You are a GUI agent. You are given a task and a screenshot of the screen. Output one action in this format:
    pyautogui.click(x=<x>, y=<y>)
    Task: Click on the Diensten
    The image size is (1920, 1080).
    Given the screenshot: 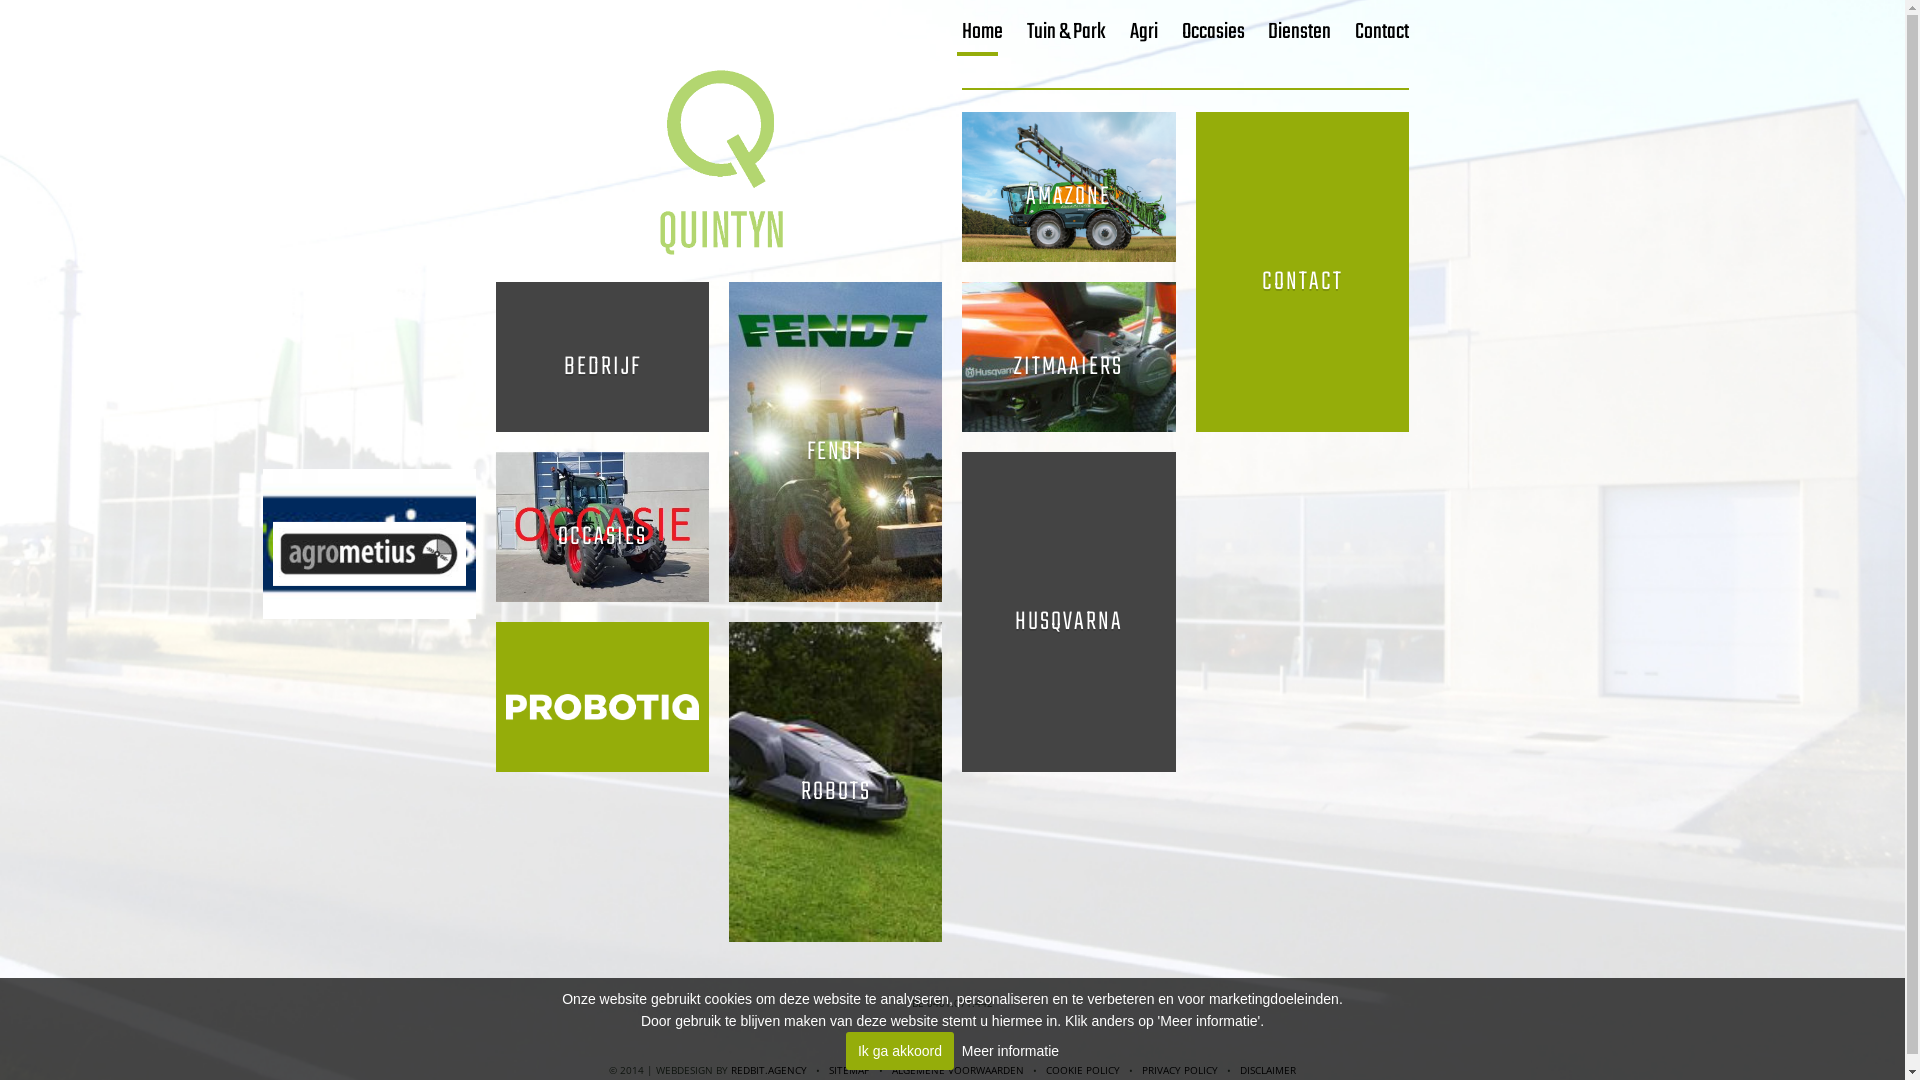 What is the action you would take?
    pyautogui.click(x=1300, y=32)
    